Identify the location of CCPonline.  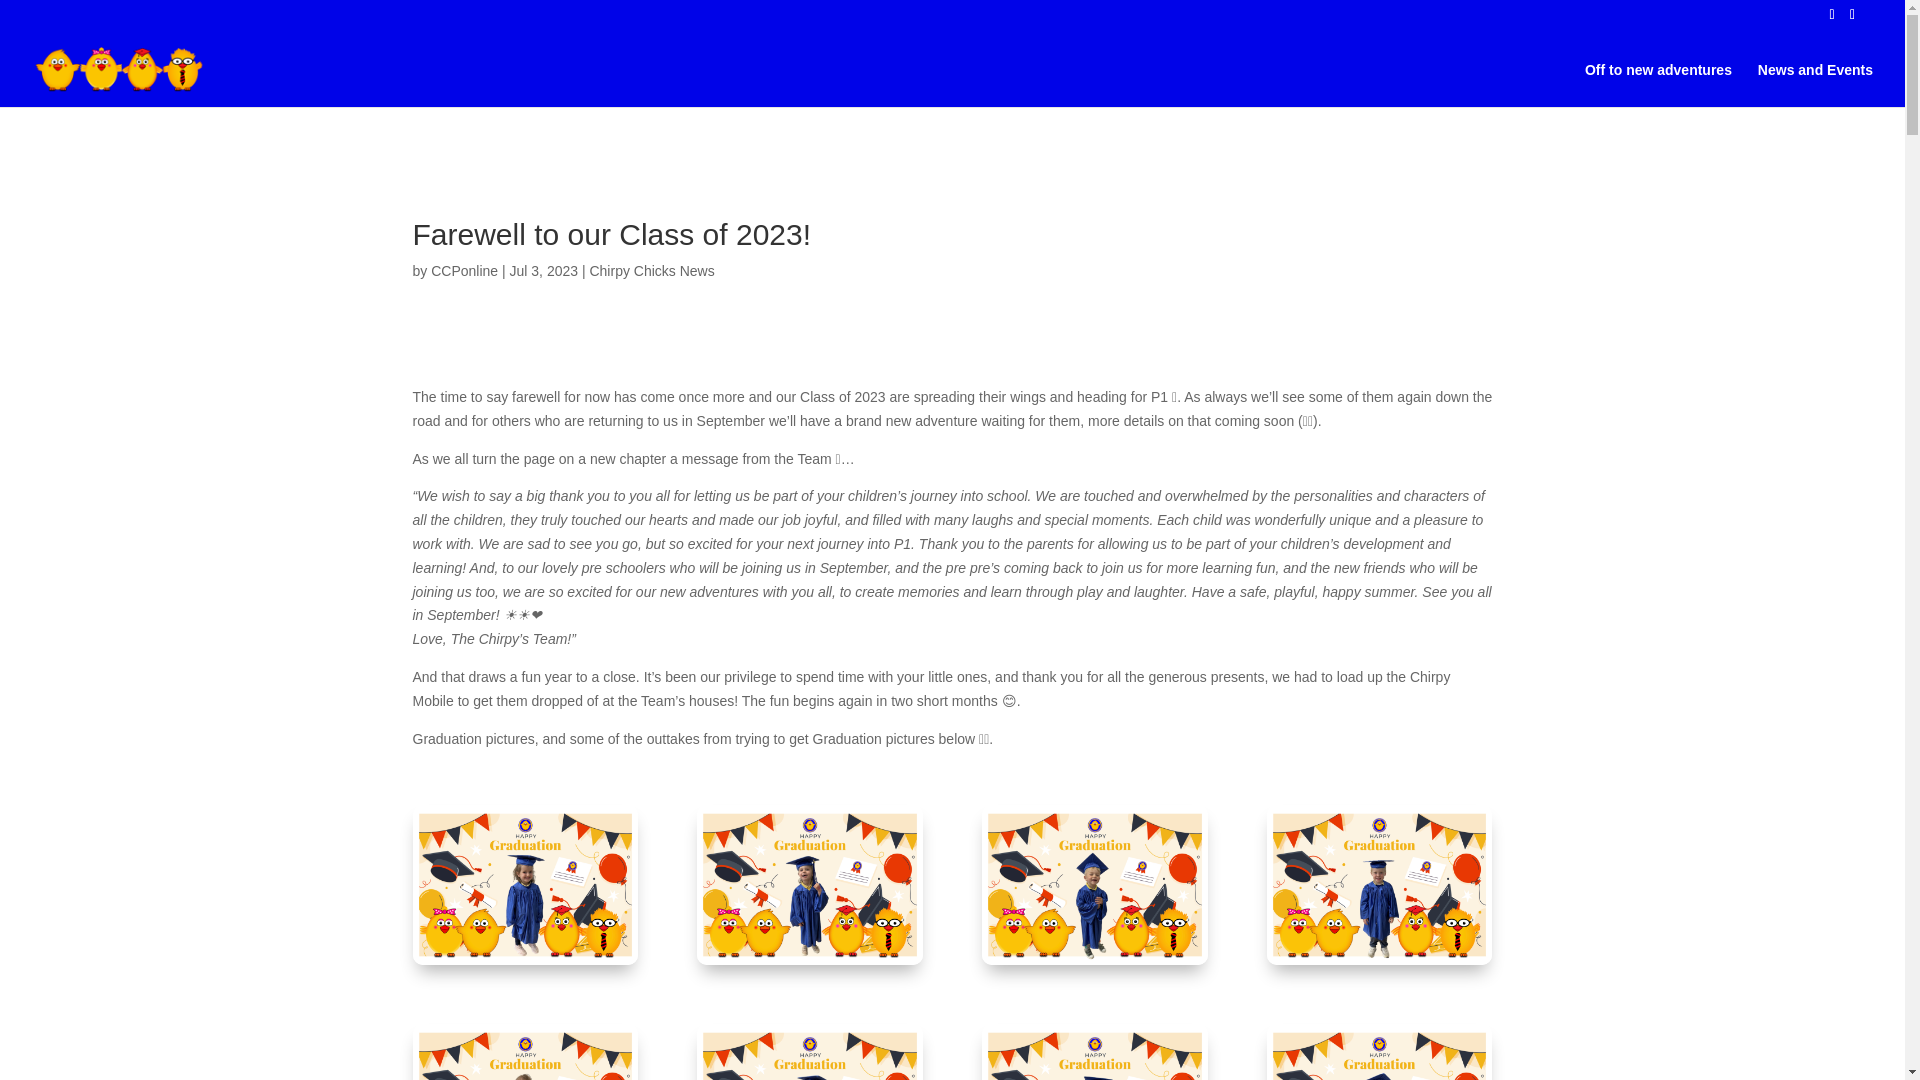
(464, 270).